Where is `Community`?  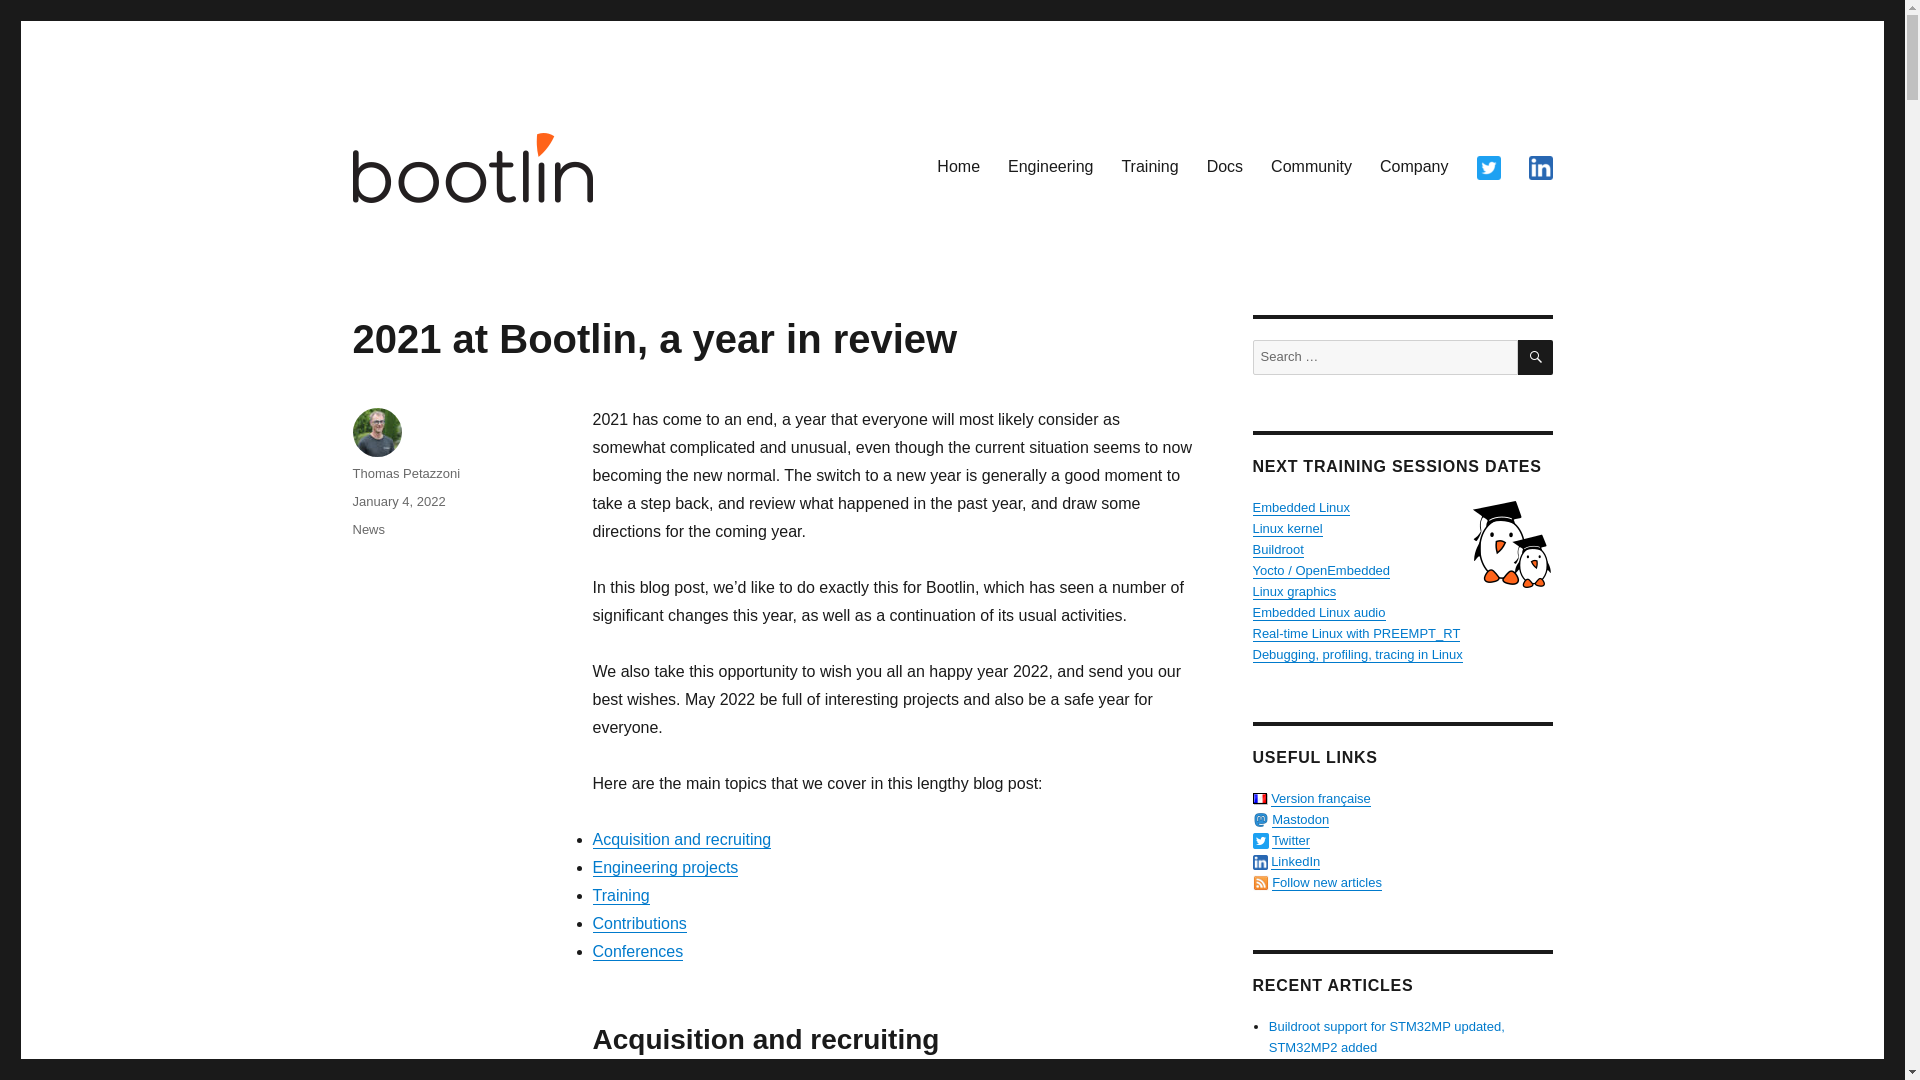 Community is located at coordinates (1311, 166).